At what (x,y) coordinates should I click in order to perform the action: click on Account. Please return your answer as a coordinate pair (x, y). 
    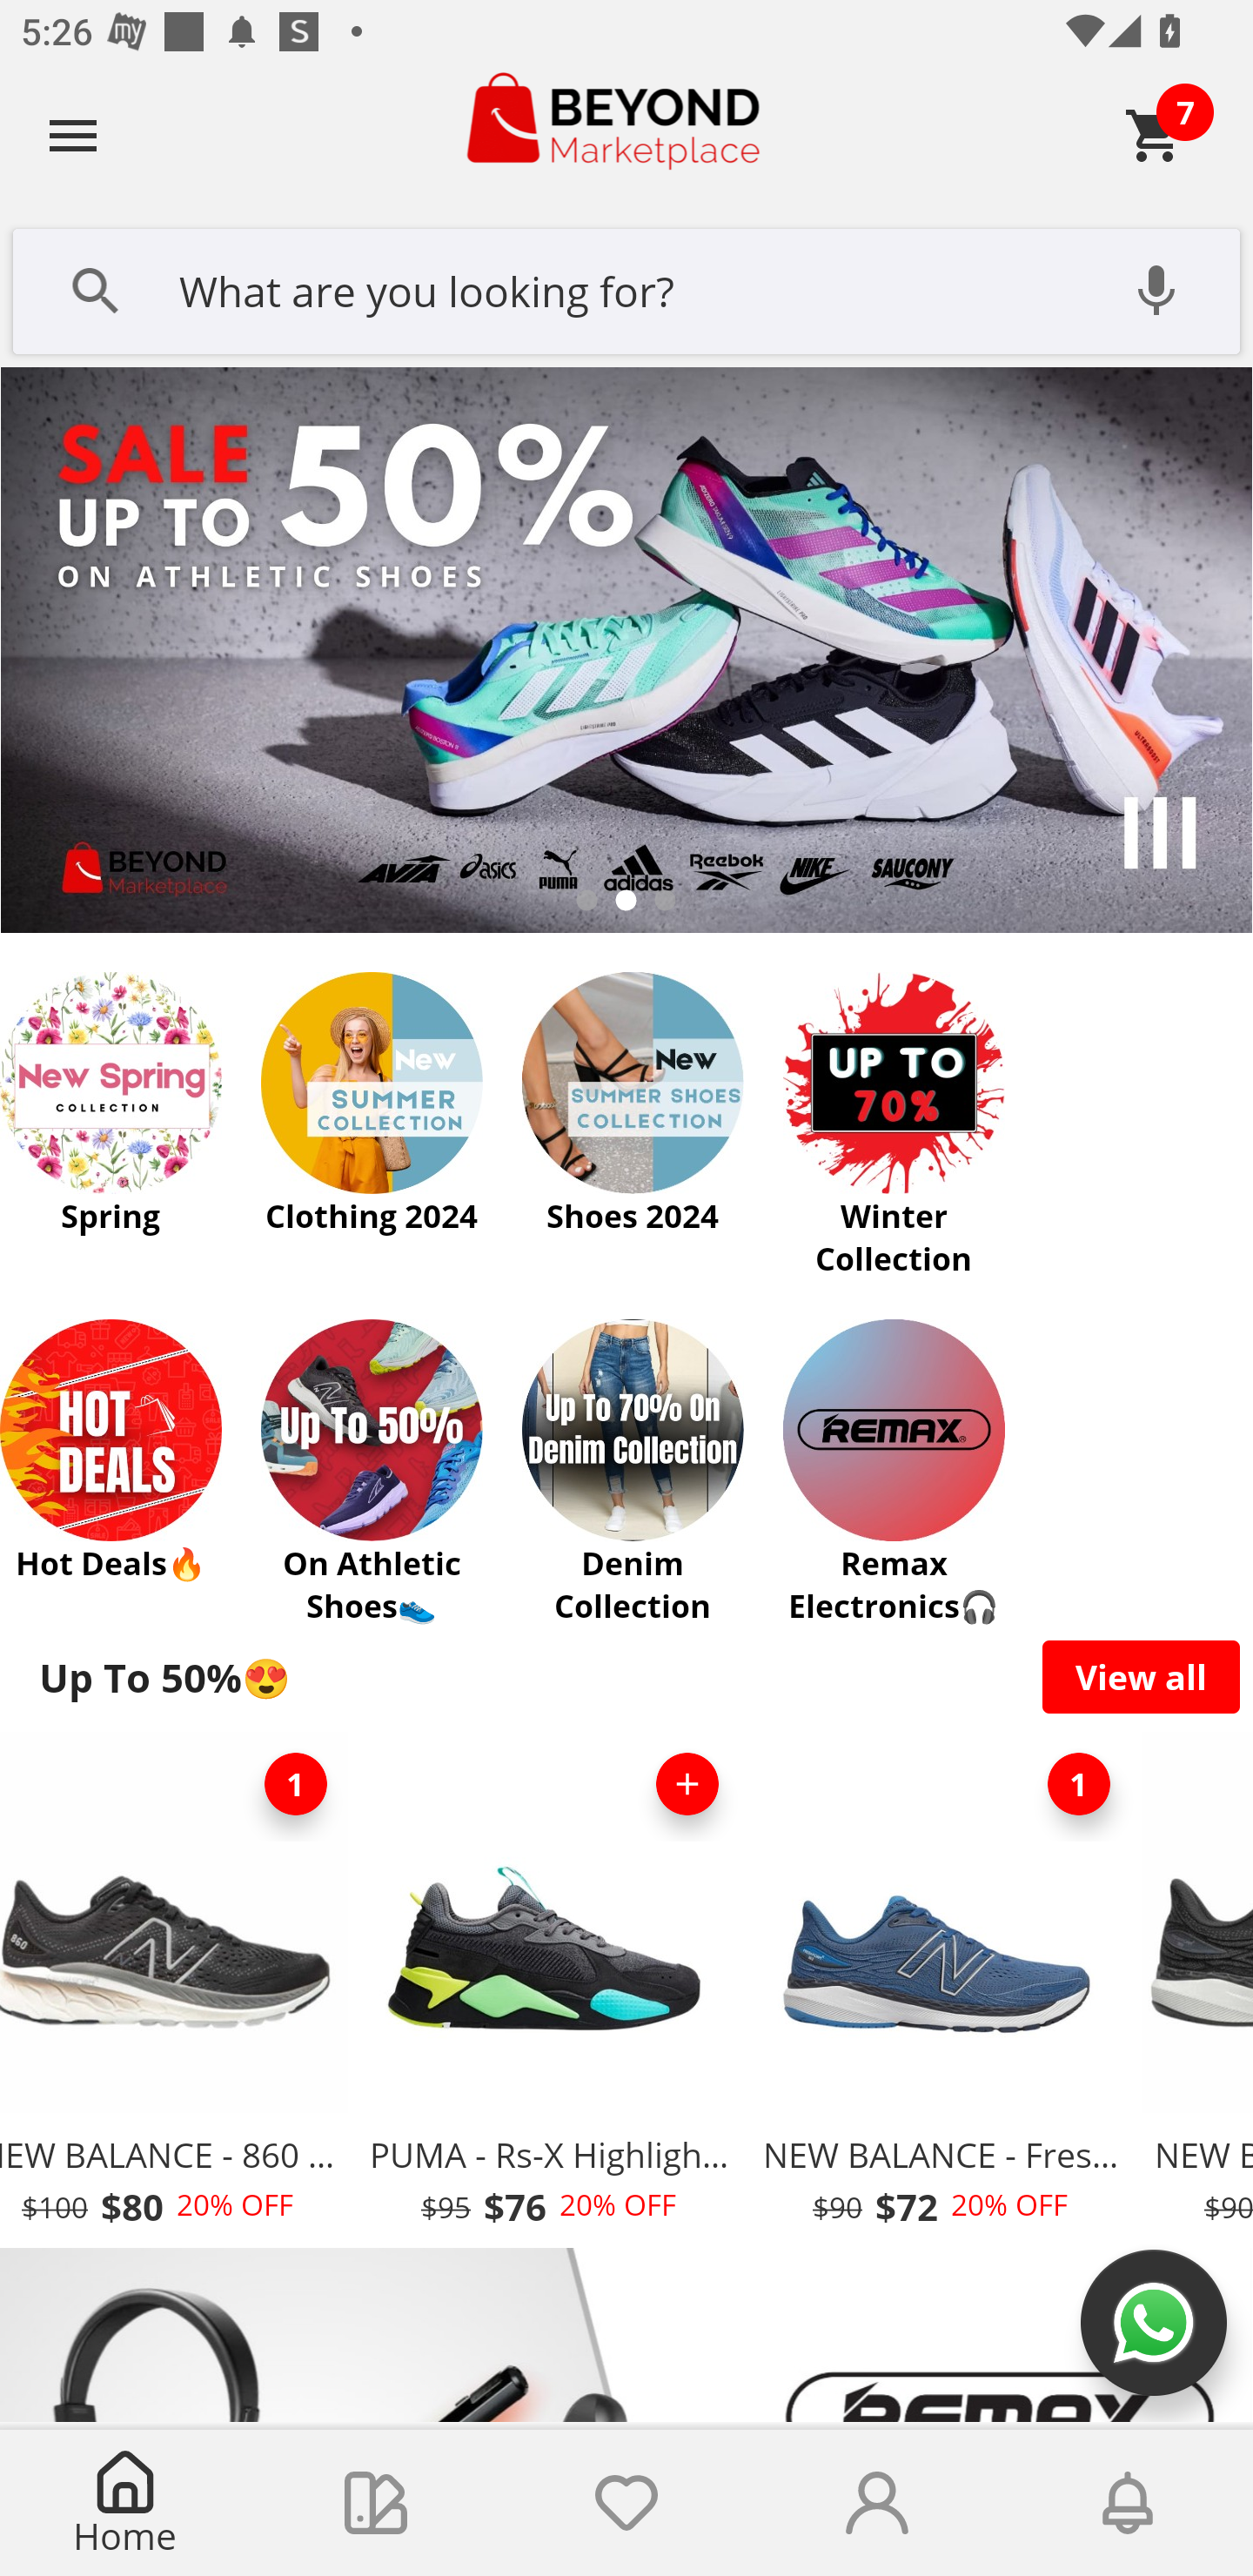
    Looking at the image, I should click on (877, 2503).